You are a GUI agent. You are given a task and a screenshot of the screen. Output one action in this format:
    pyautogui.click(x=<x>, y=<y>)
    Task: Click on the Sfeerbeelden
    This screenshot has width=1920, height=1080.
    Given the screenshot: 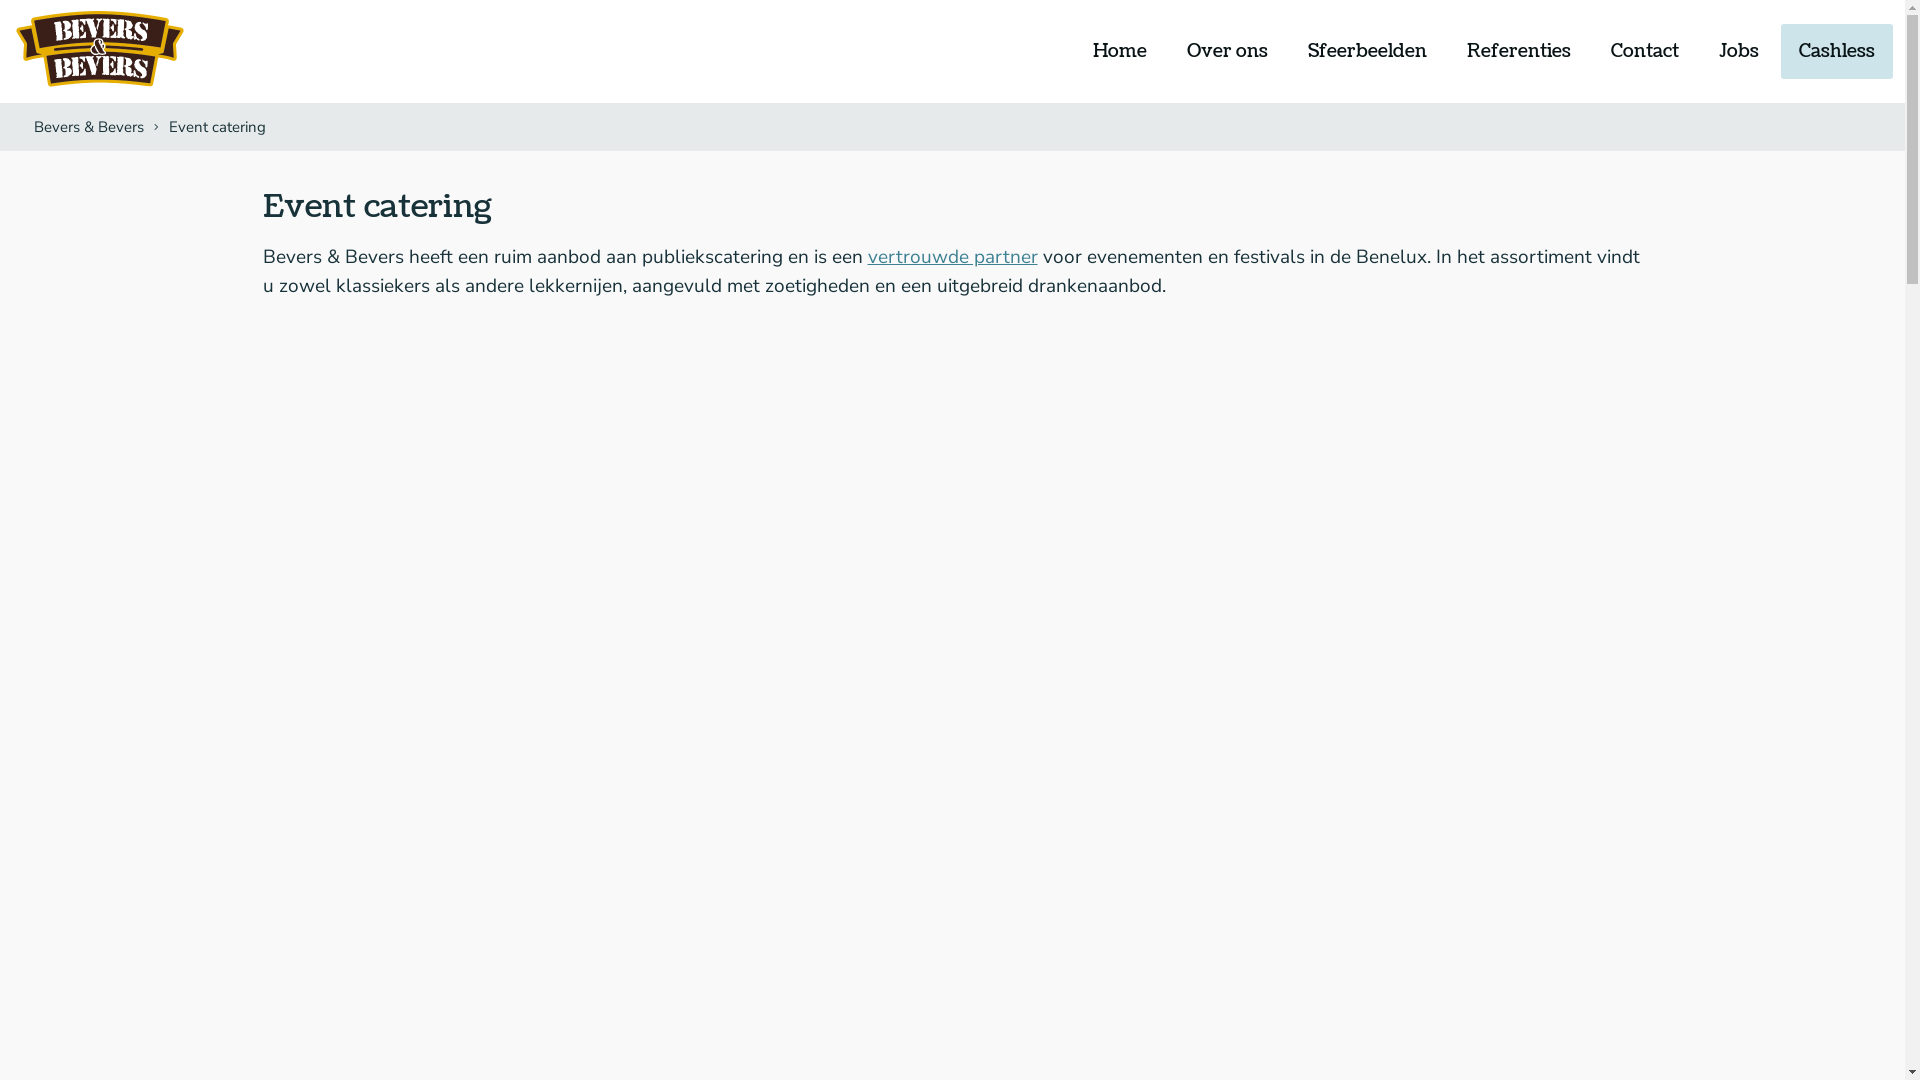 What is the action you would take?
    pyautogui.click(x=1368, y=52)
    